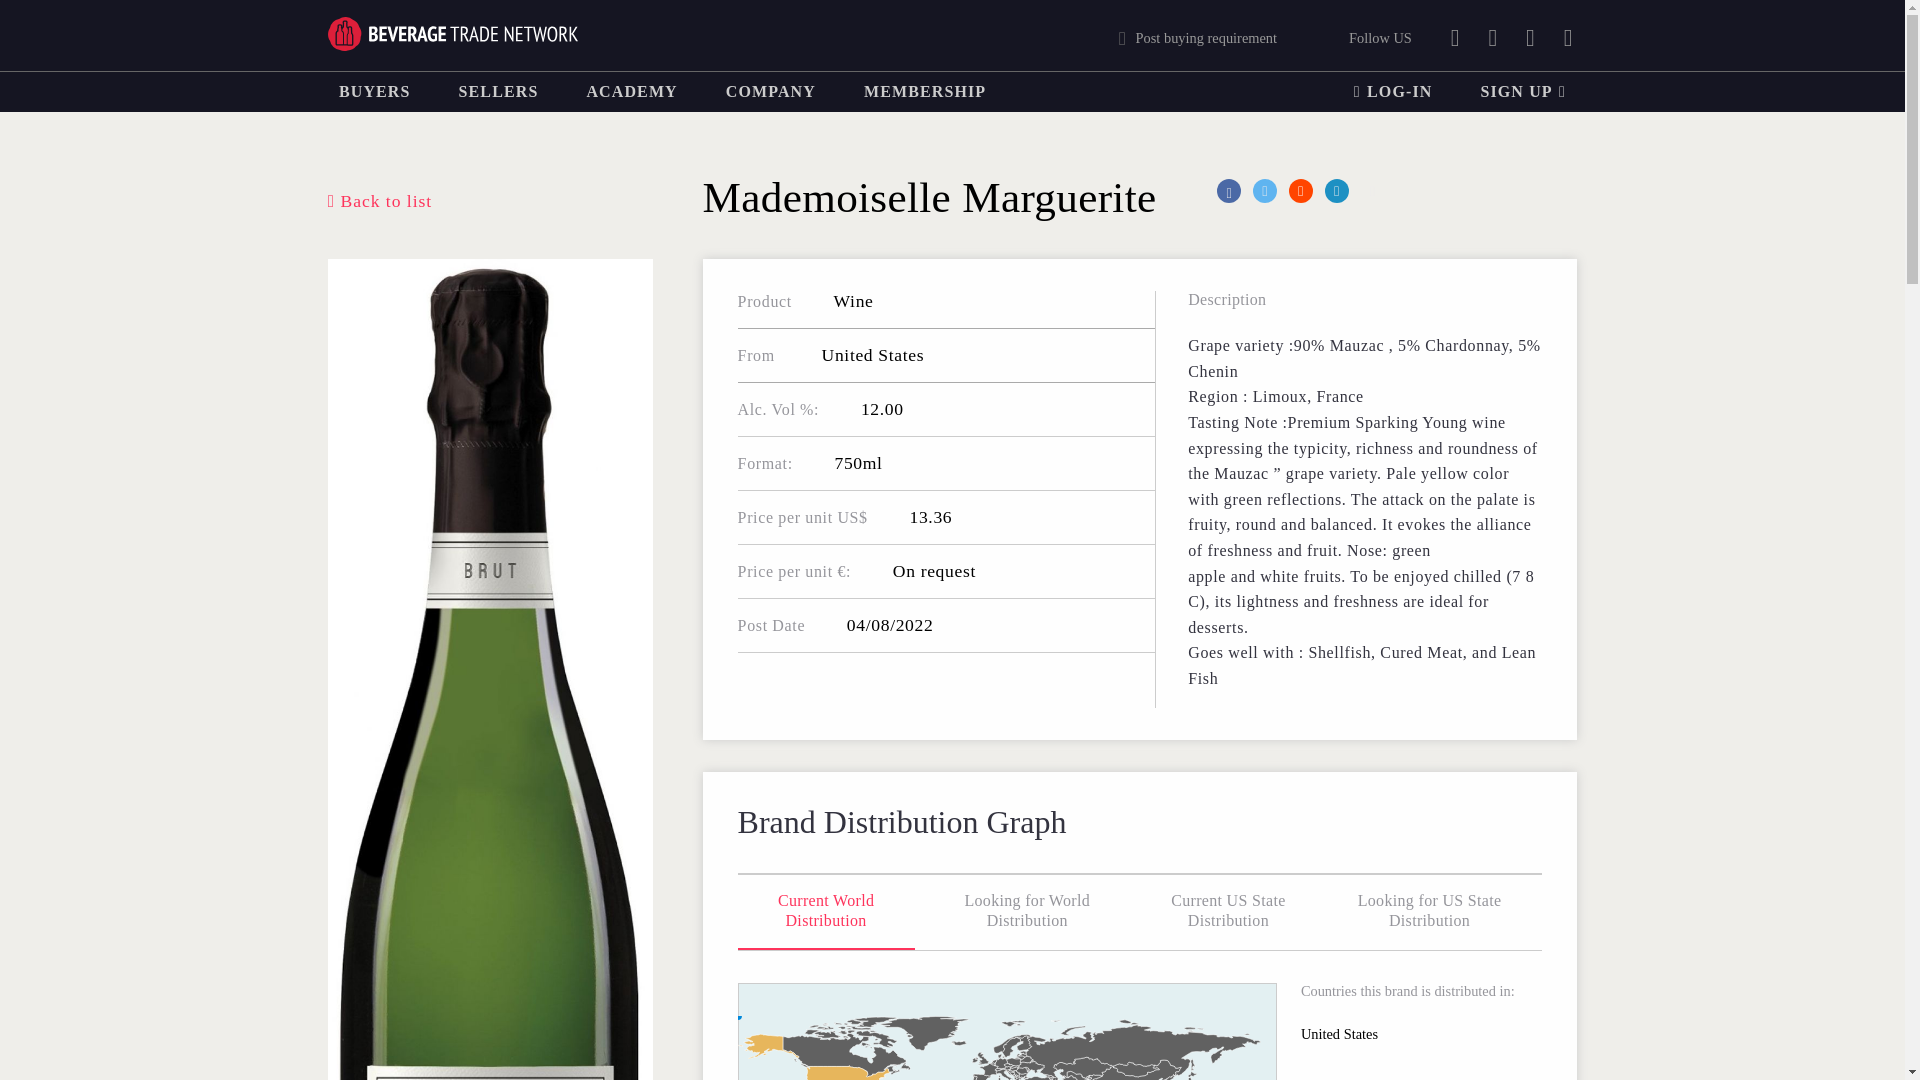  I want to click on Share on Pinterest, so click(1372, 191).